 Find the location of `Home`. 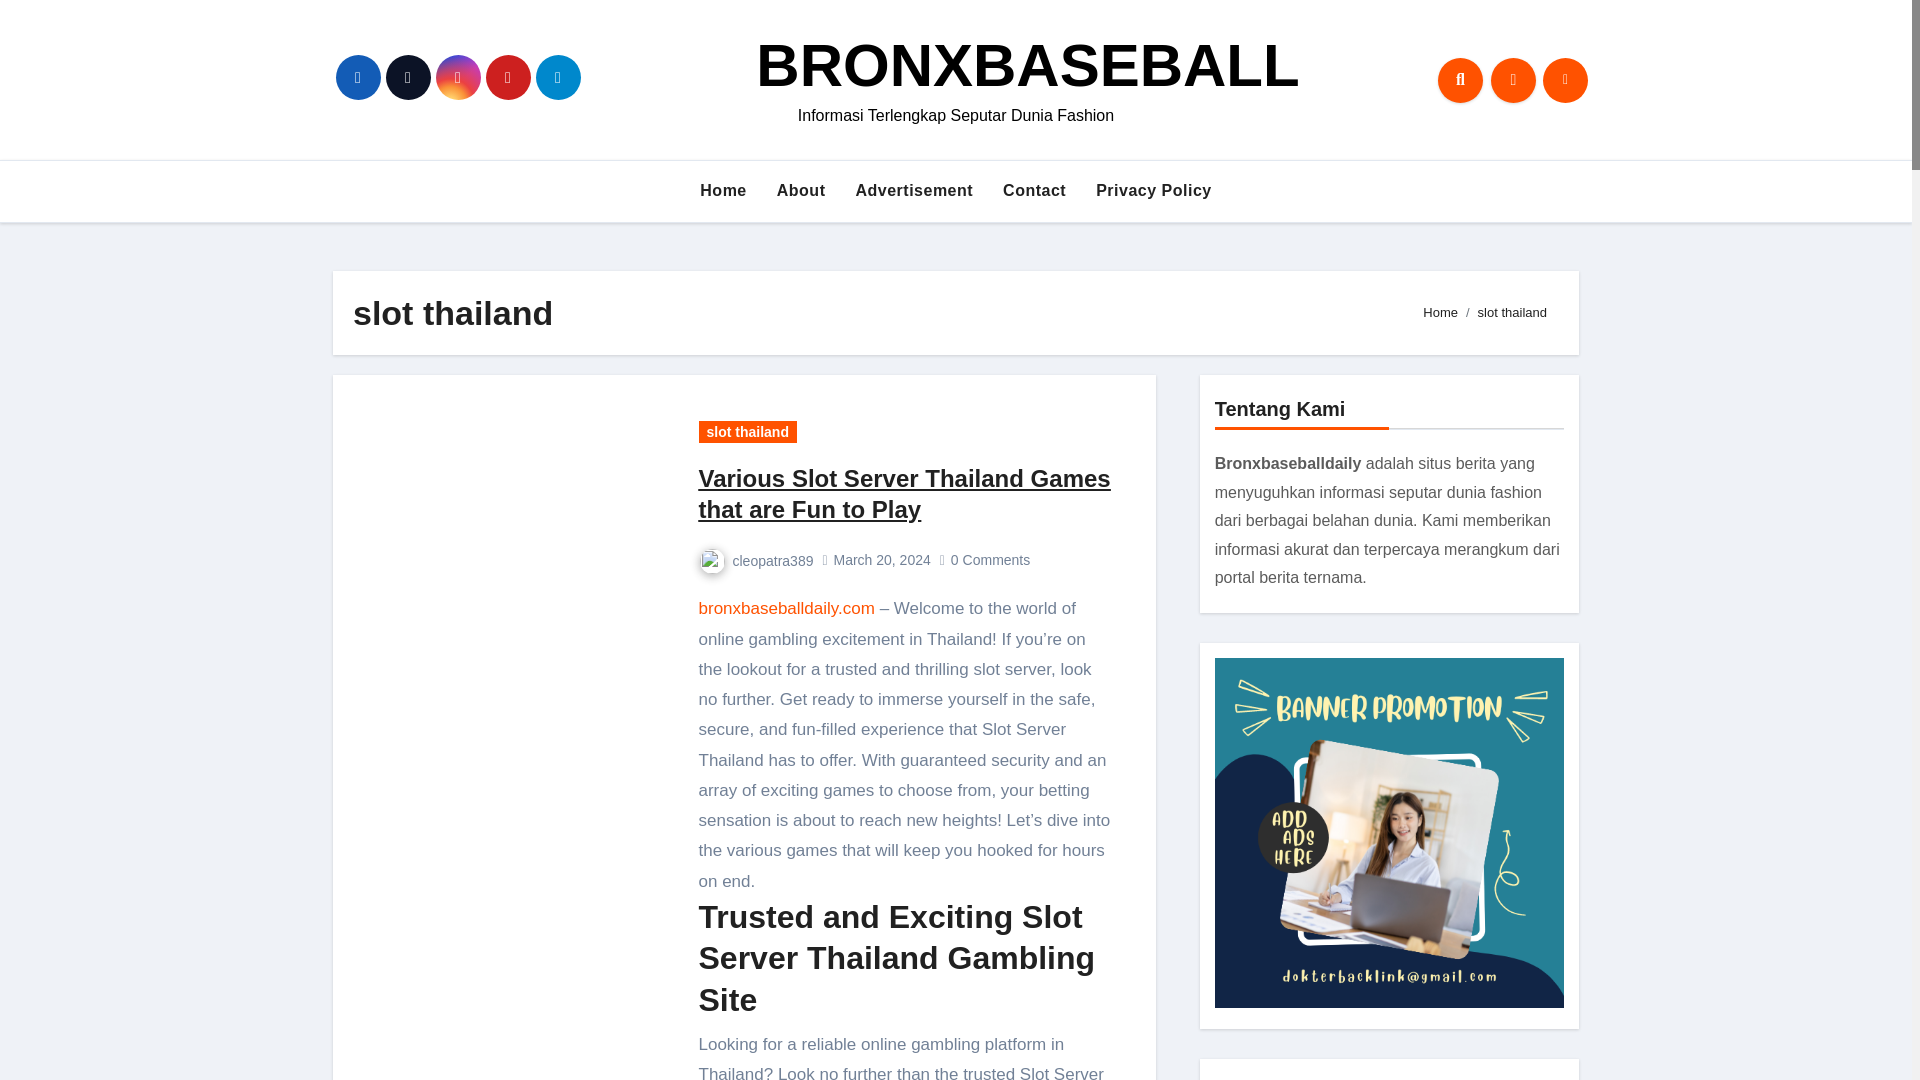

Home is located at coordinates (1440, 312).